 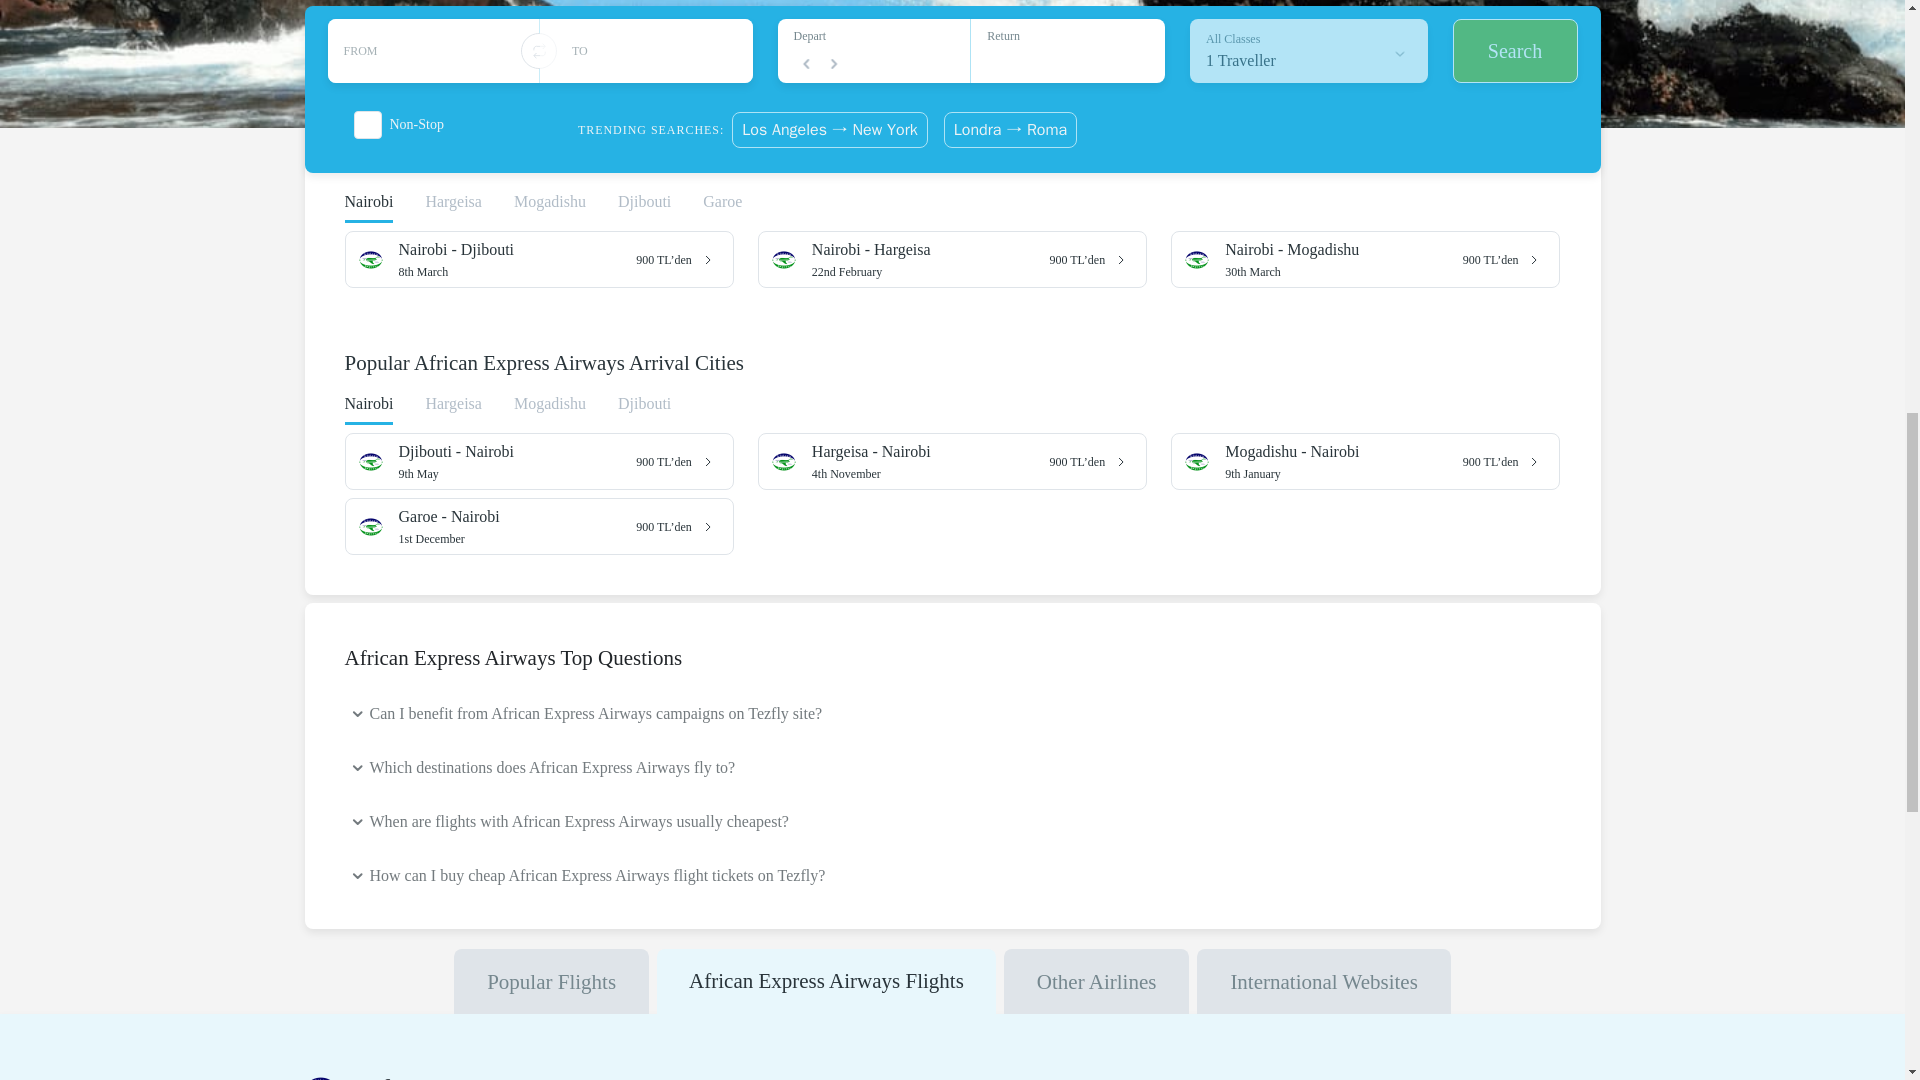 What do you see at coordinates (550, 208) in the screenshot?
I see `Djibouti - Nairobi` at bounding box center [550, 208].